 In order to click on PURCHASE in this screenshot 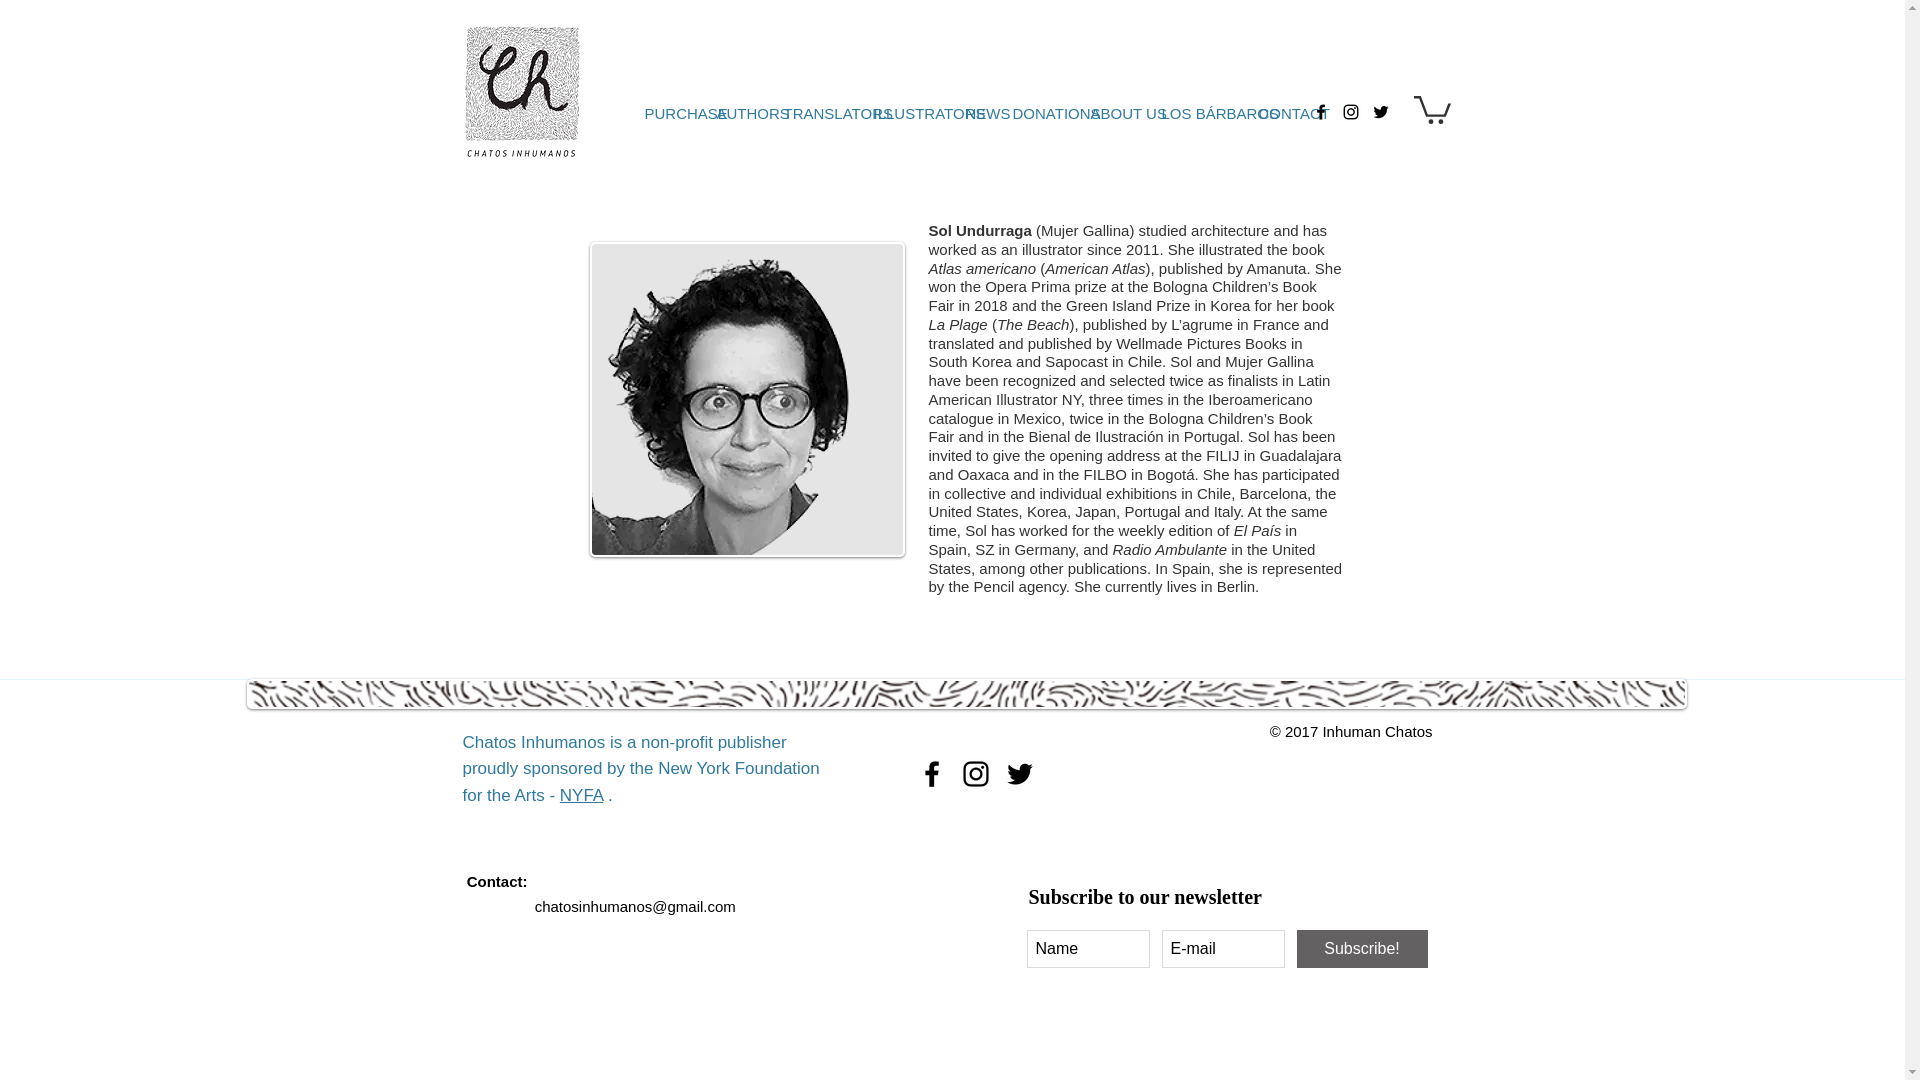, I will do `click(670, 112)`.